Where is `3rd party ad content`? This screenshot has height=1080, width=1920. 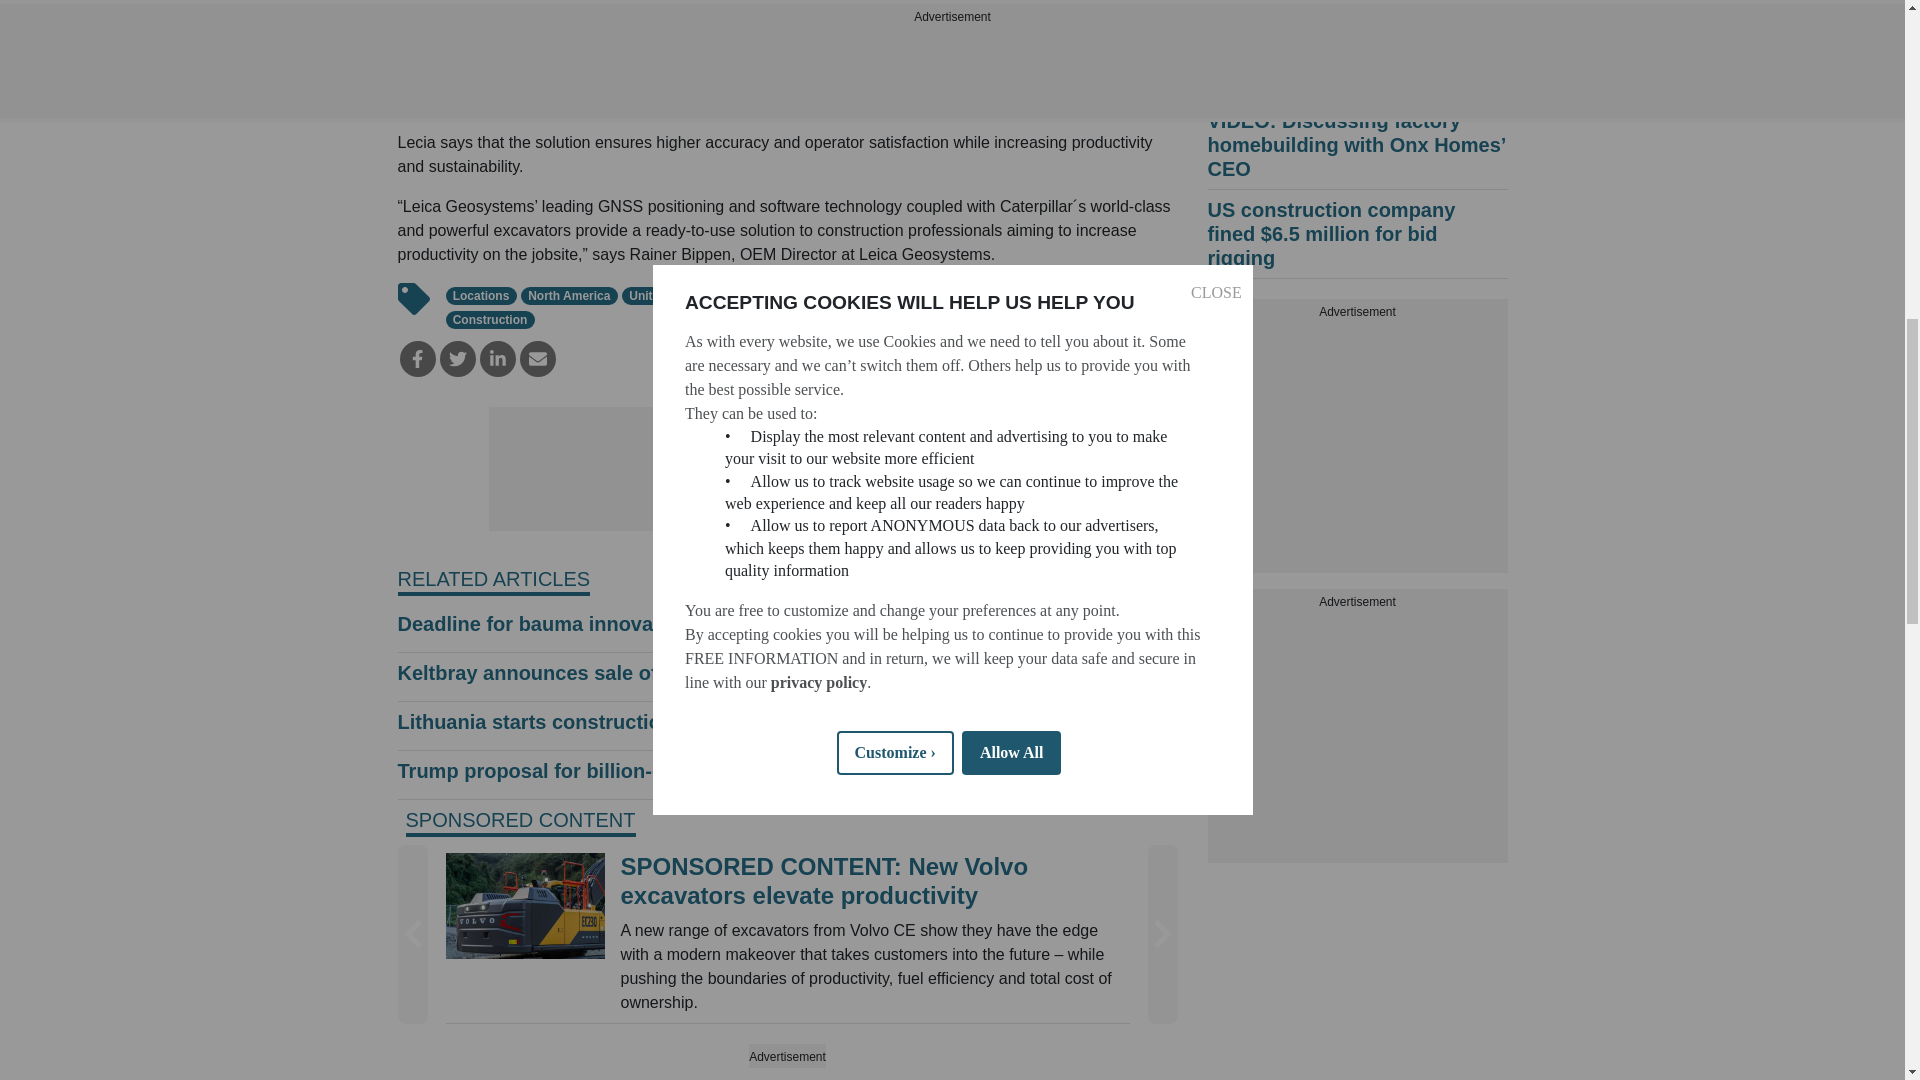
3rd party ad content is located at coordinates (786, 480).